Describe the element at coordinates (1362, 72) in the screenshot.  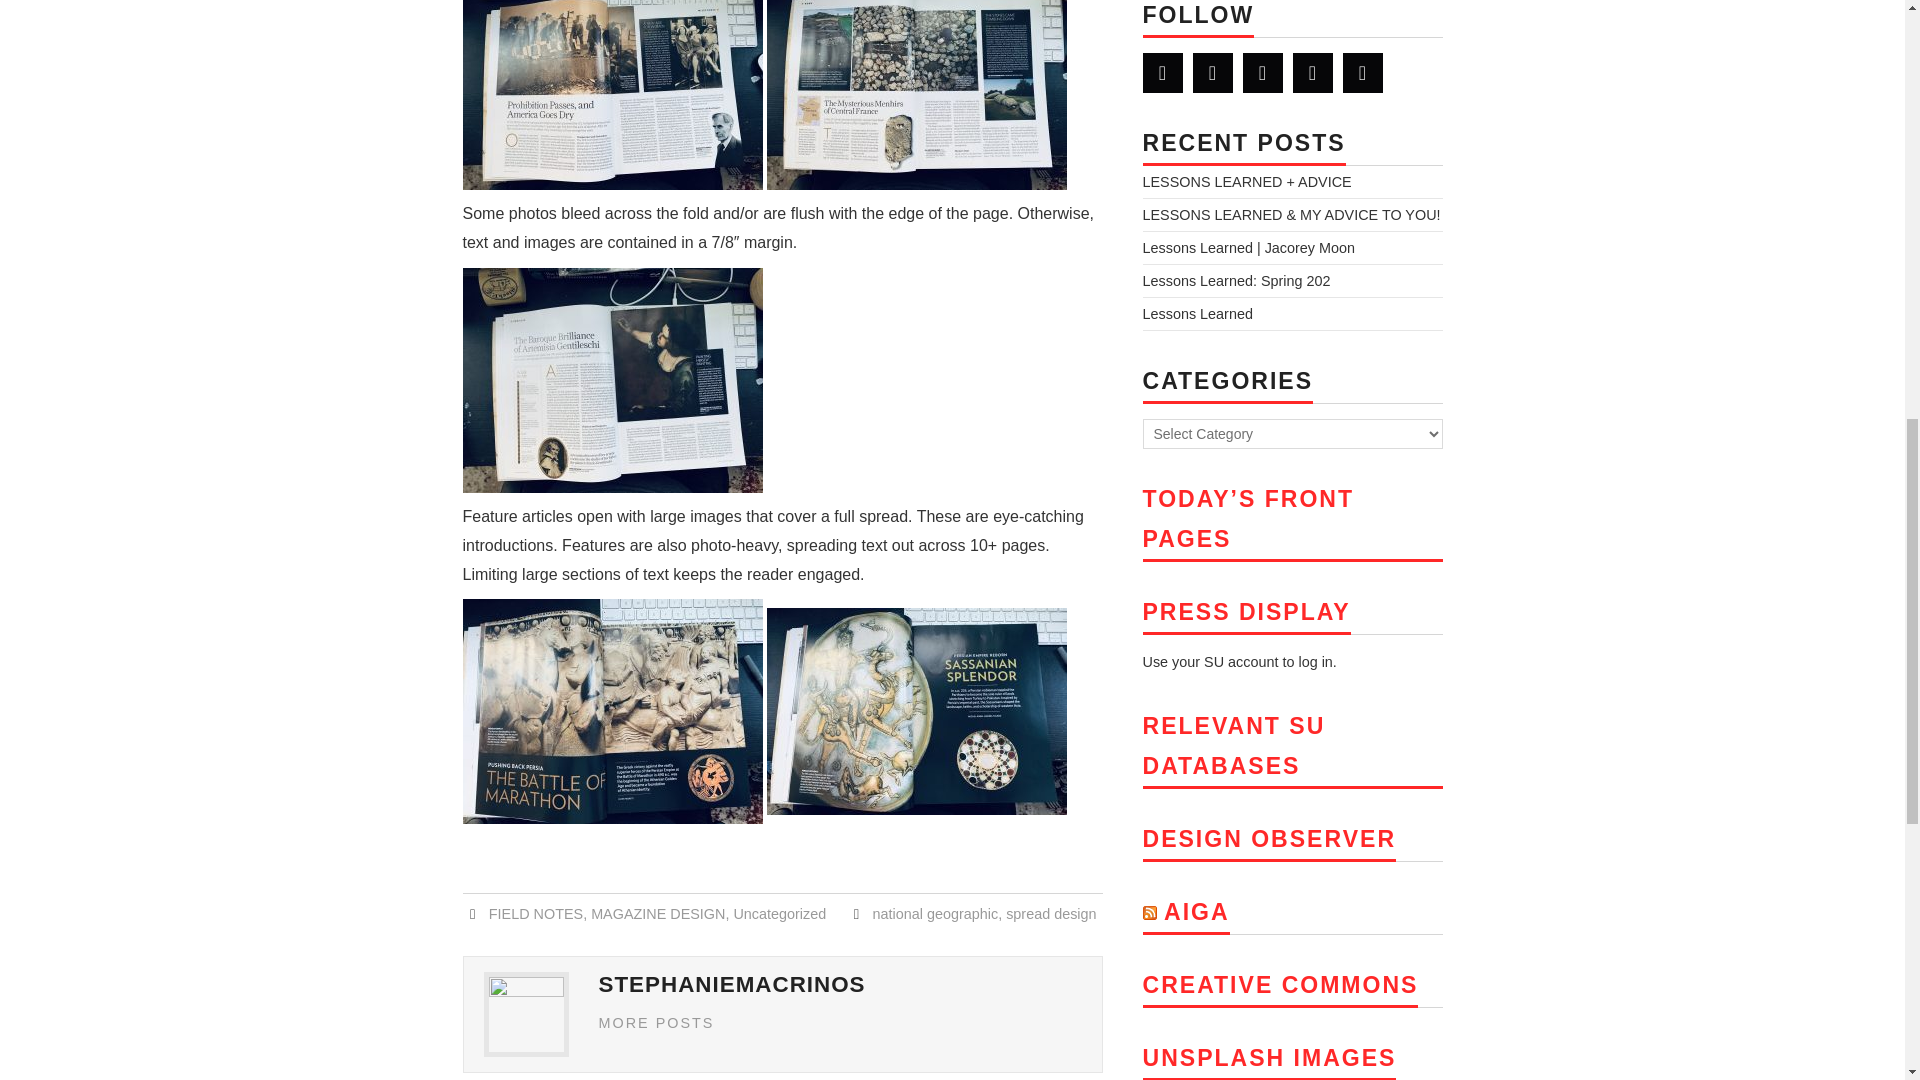
I see `Instagram` at that location.